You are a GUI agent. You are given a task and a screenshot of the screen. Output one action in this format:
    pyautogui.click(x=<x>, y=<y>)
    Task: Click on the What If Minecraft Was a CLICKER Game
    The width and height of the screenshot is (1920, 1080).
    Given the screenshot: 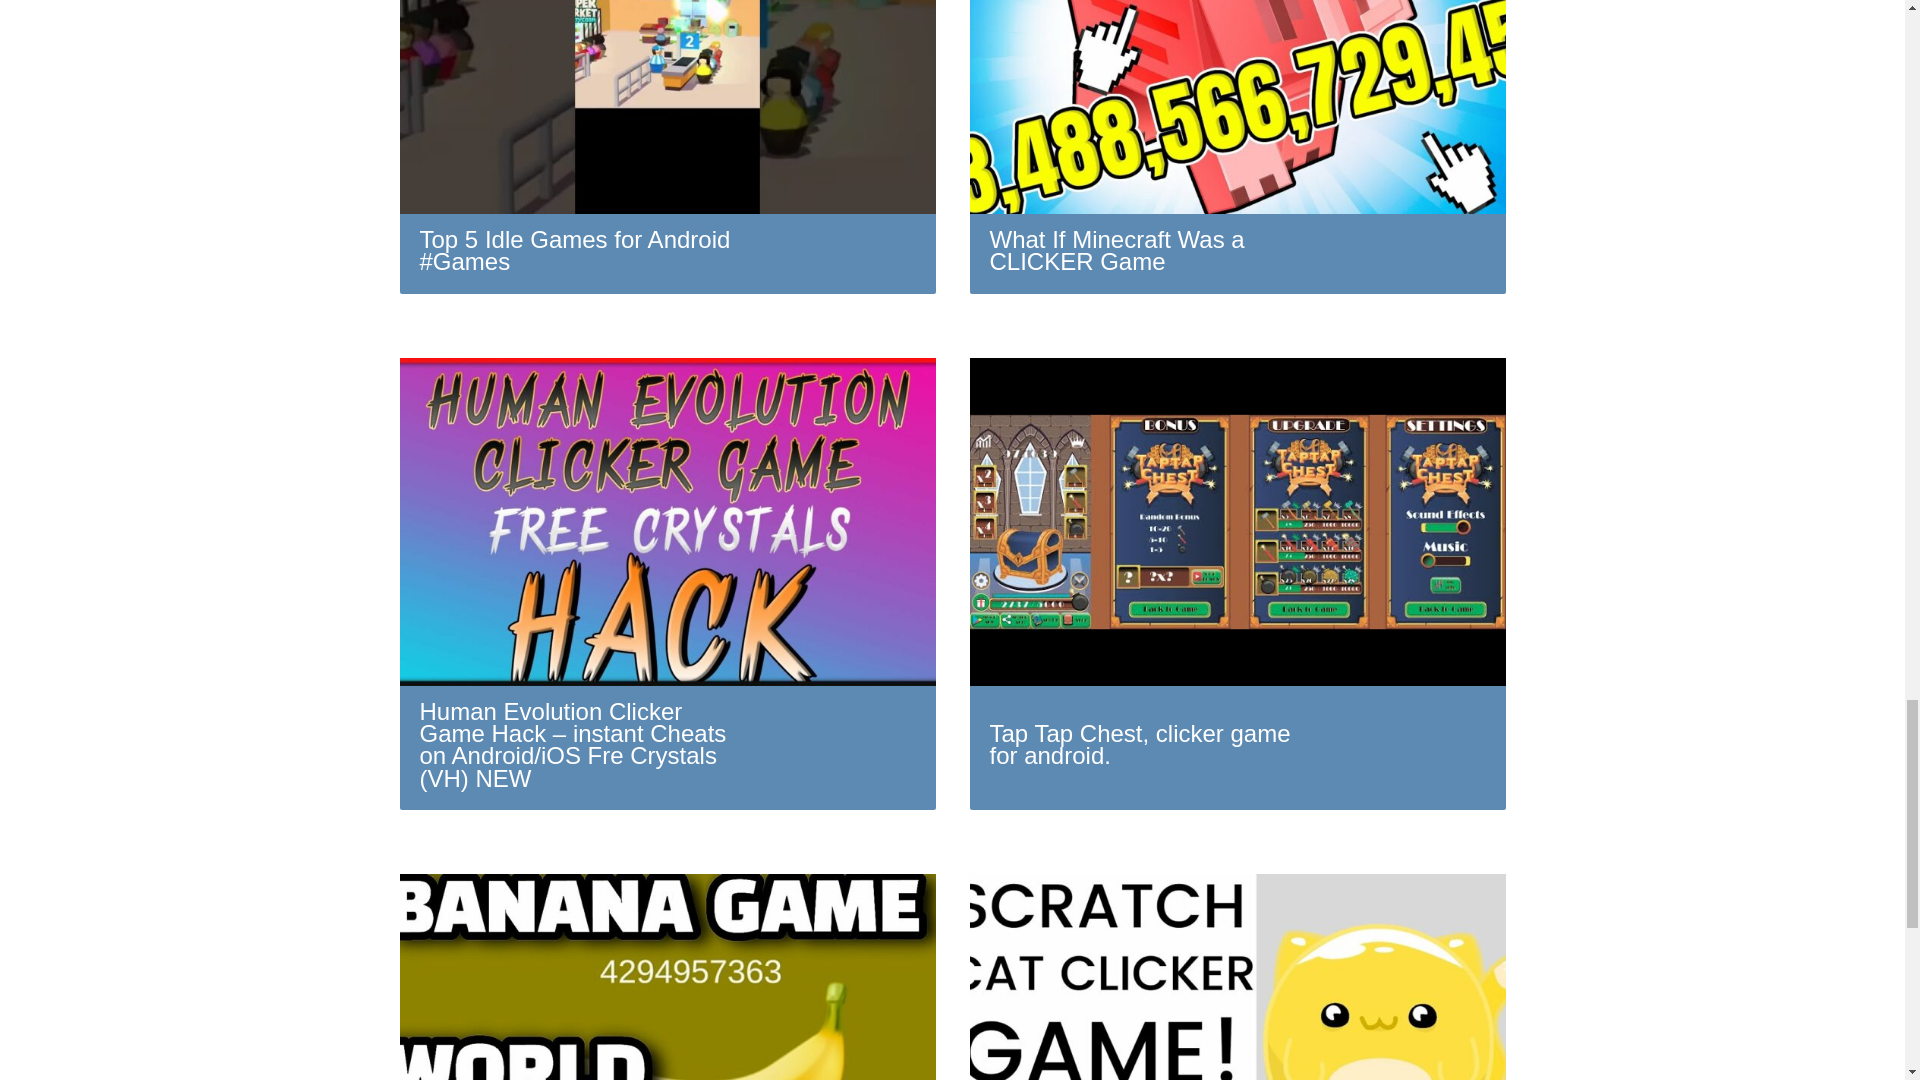 What is the action you would take?
    pyautogui.click(x=1237, y=146)
    